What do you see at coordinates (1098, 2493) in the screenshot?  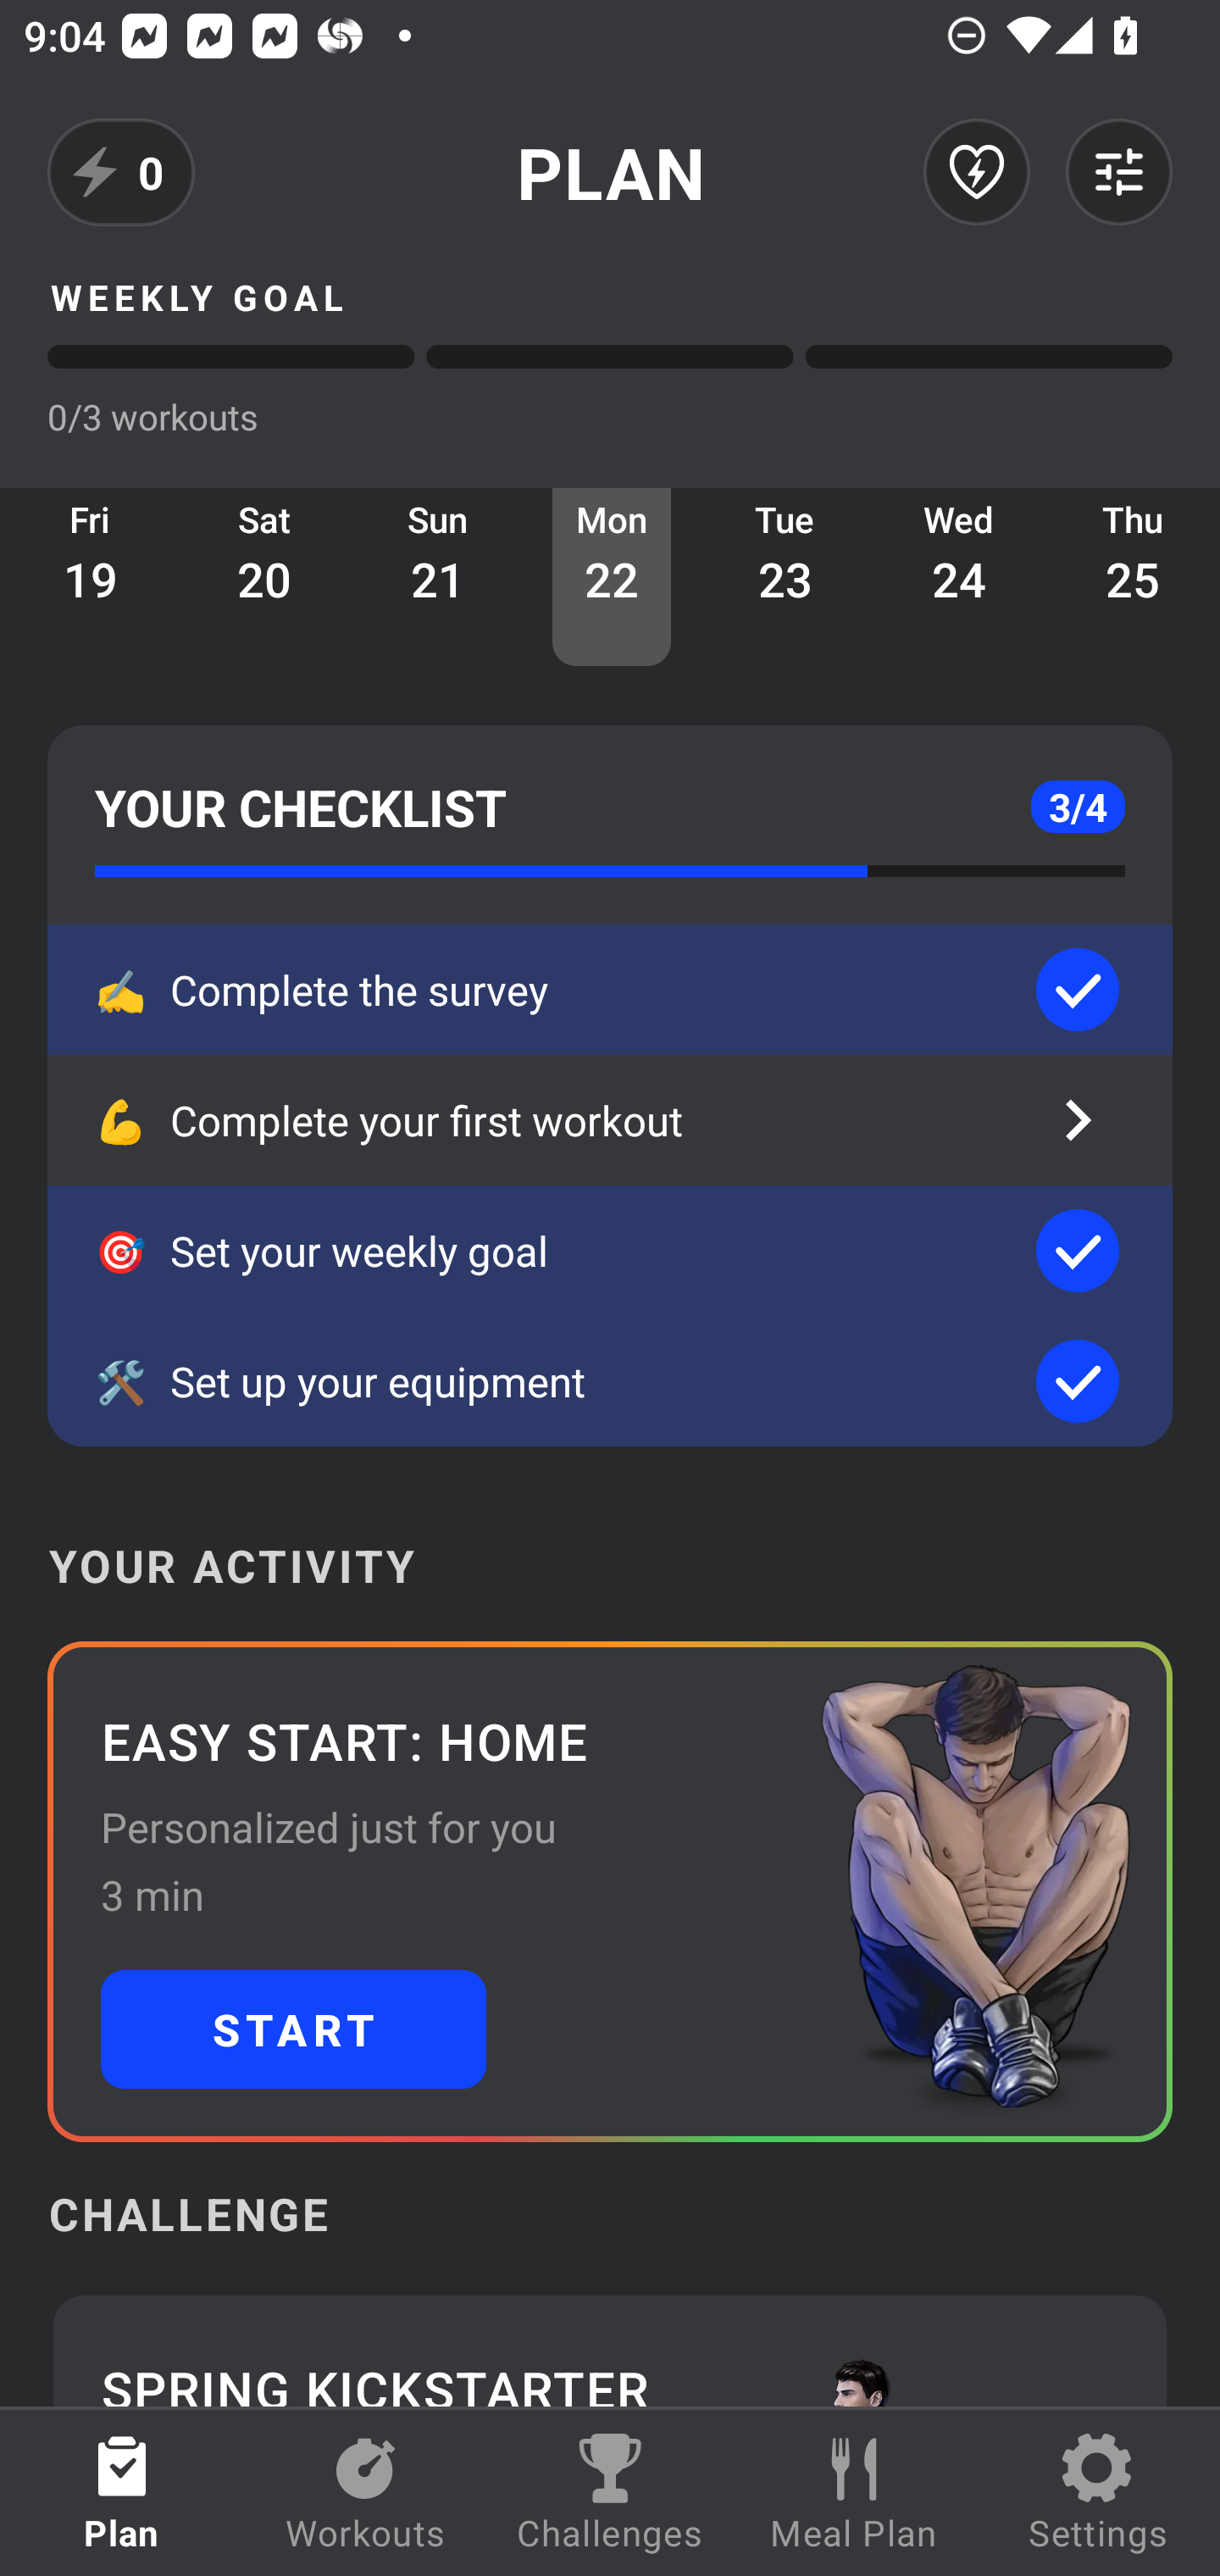 I see ` Settings ` at bounding box center [1098, 2493].